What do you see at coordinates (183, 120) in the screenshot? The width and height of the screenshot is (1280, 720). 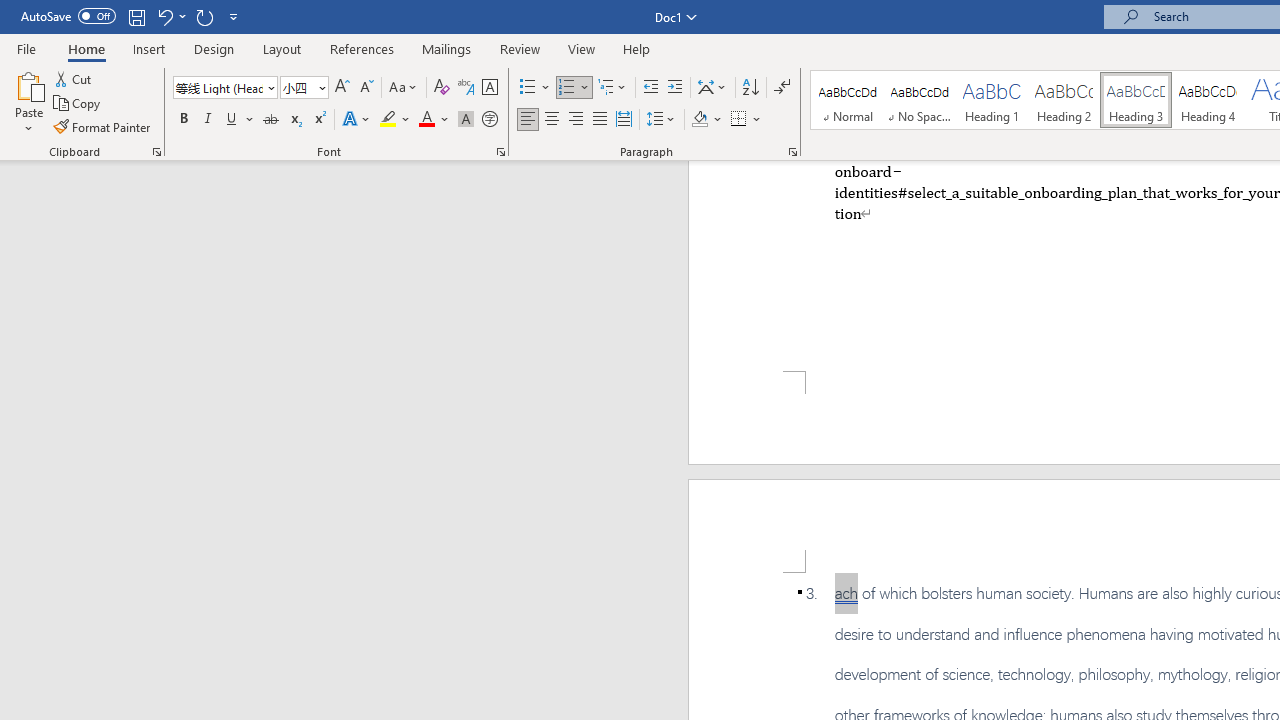 I see `Bold` at bounding box center [183, 120].